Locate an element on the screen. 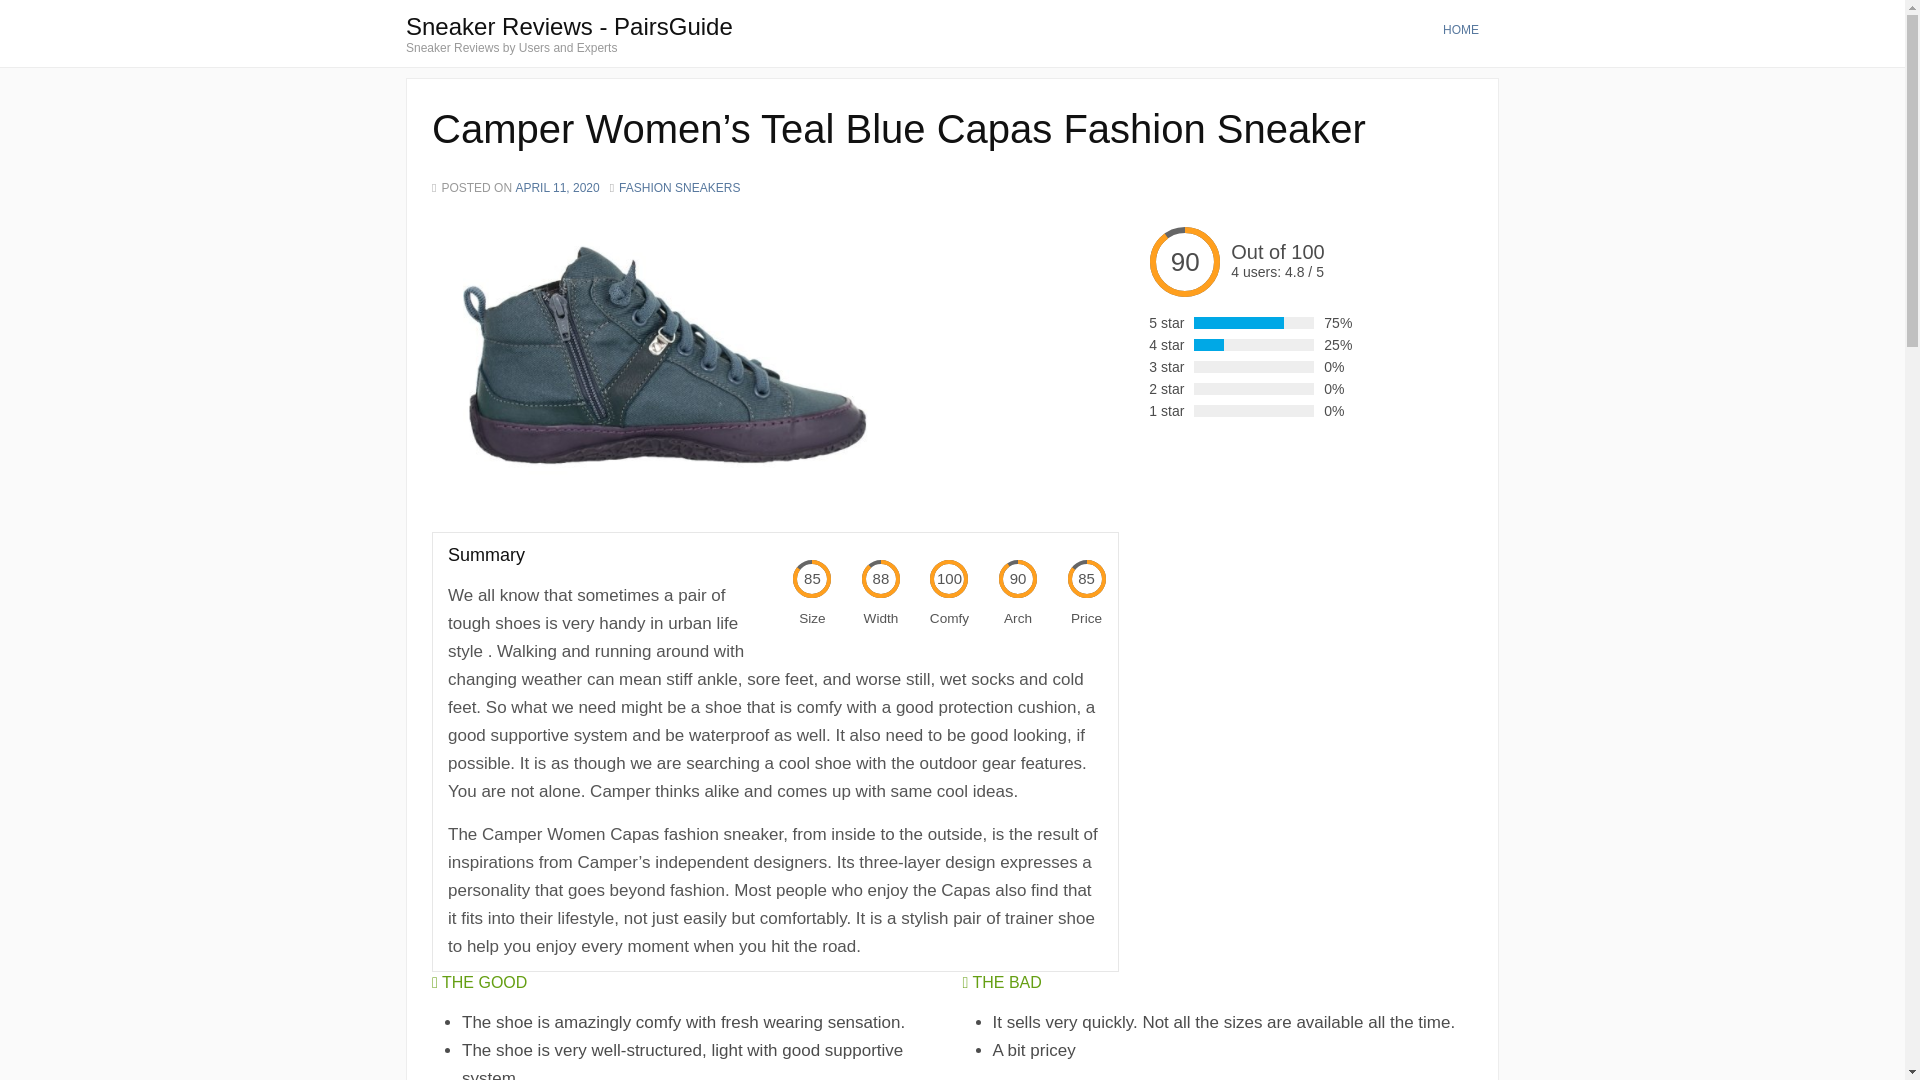 This screenshot has height=1080, width=1920. FASHION SNEAKERS is located at coordinates (678, 188).